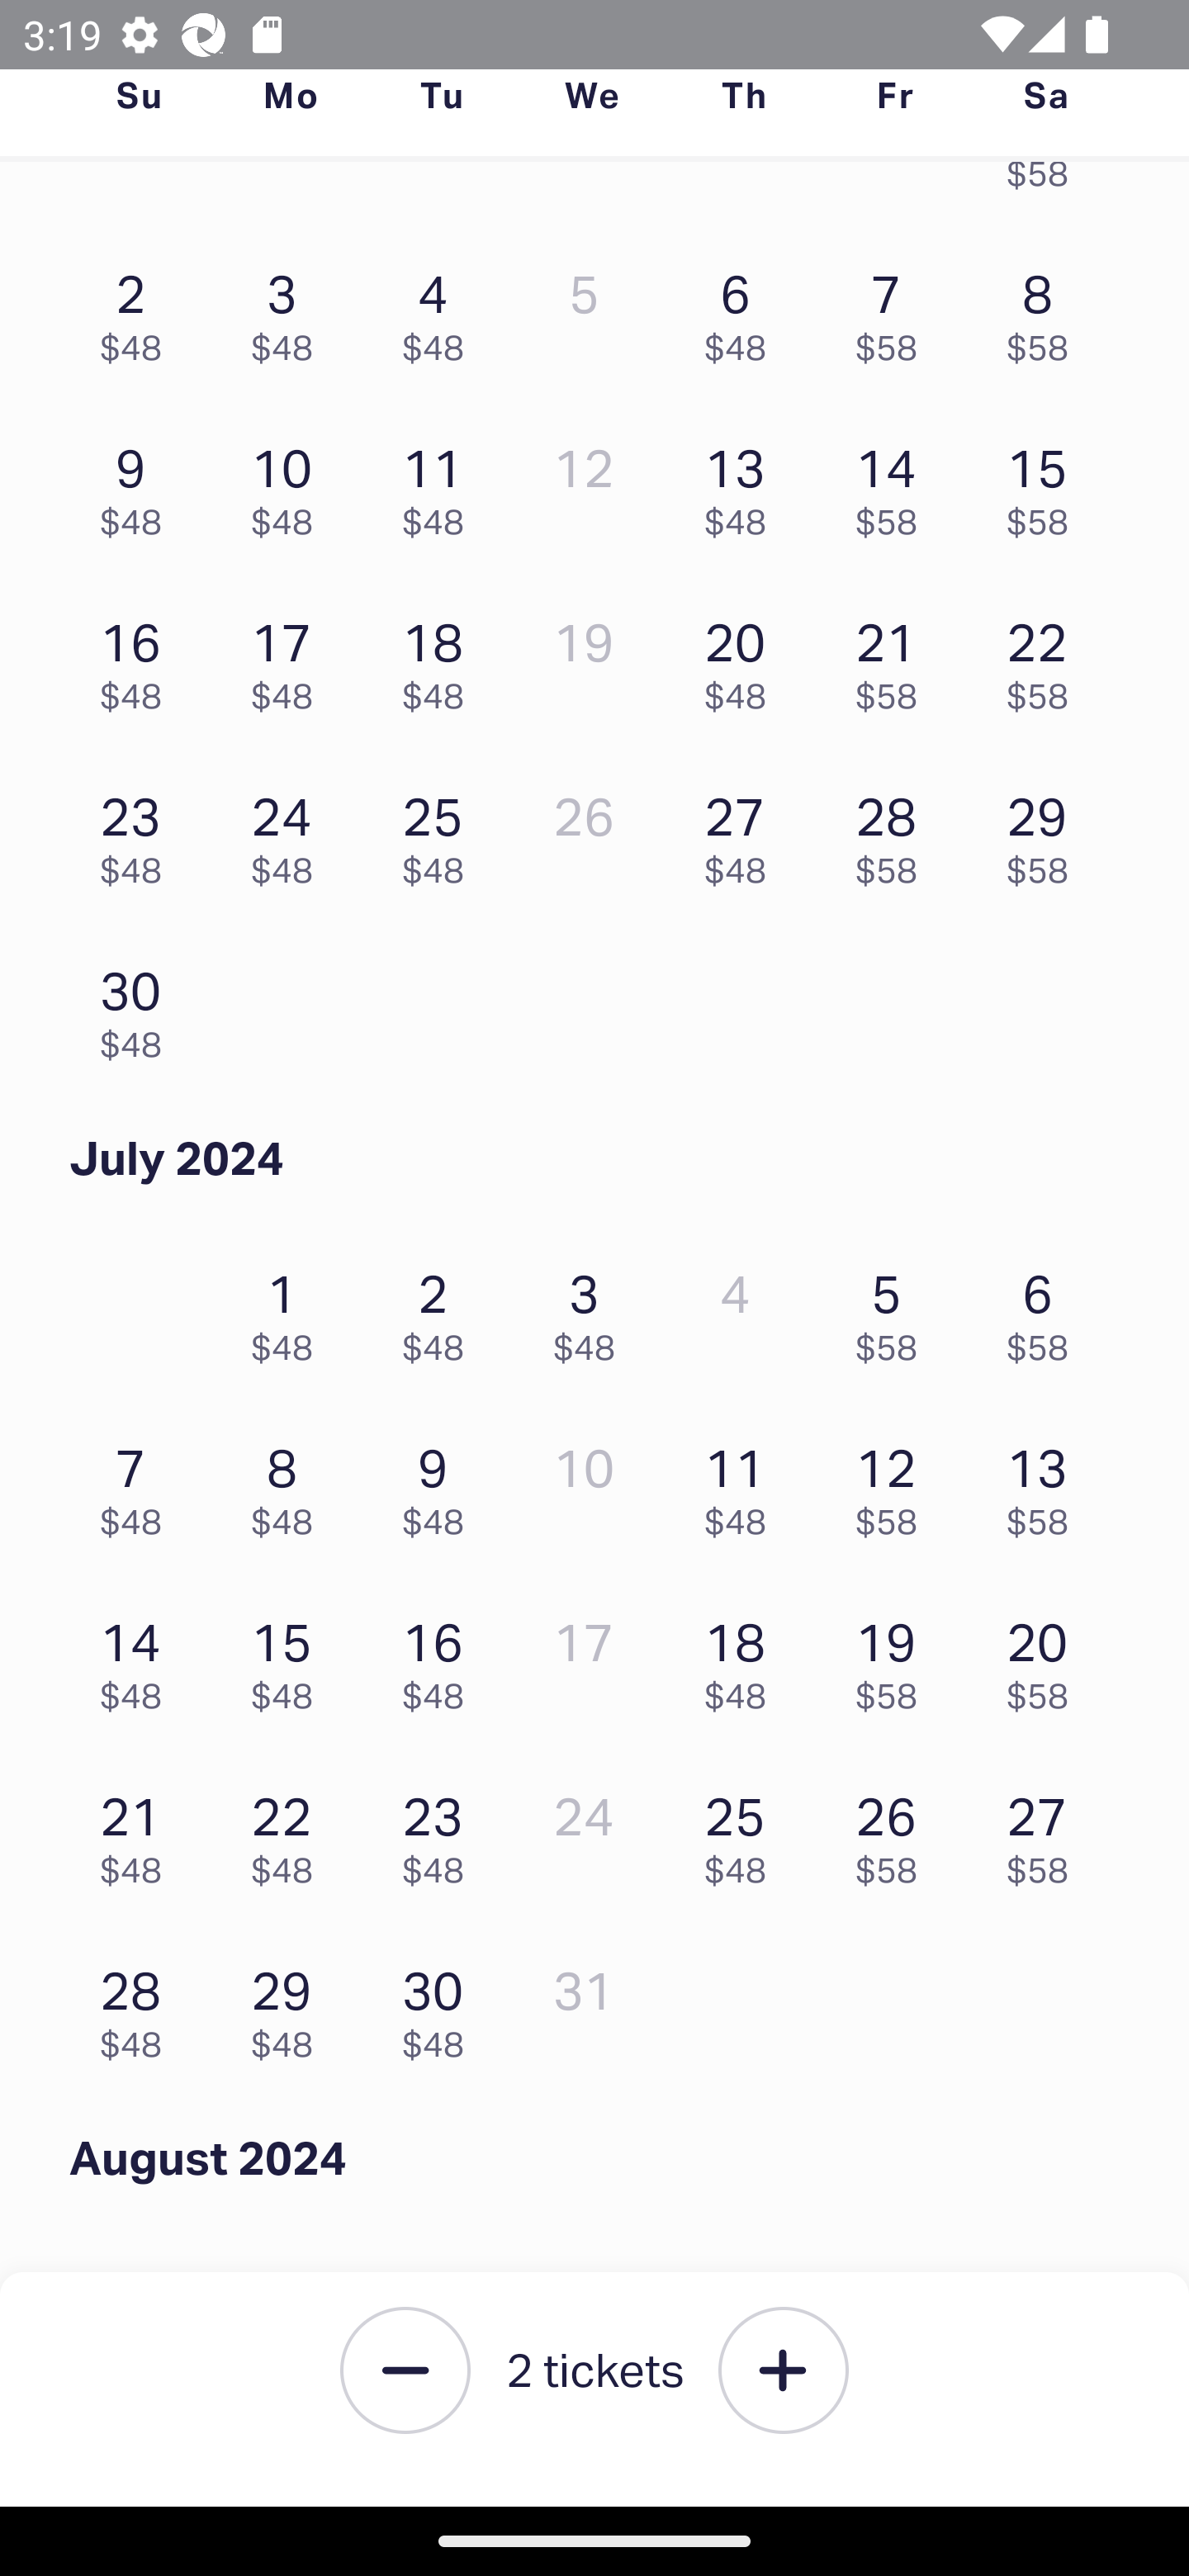  What do you see at coordinates (290, 657) in the screenshot?
I see `17 $48` at bounding box center [290, 657].